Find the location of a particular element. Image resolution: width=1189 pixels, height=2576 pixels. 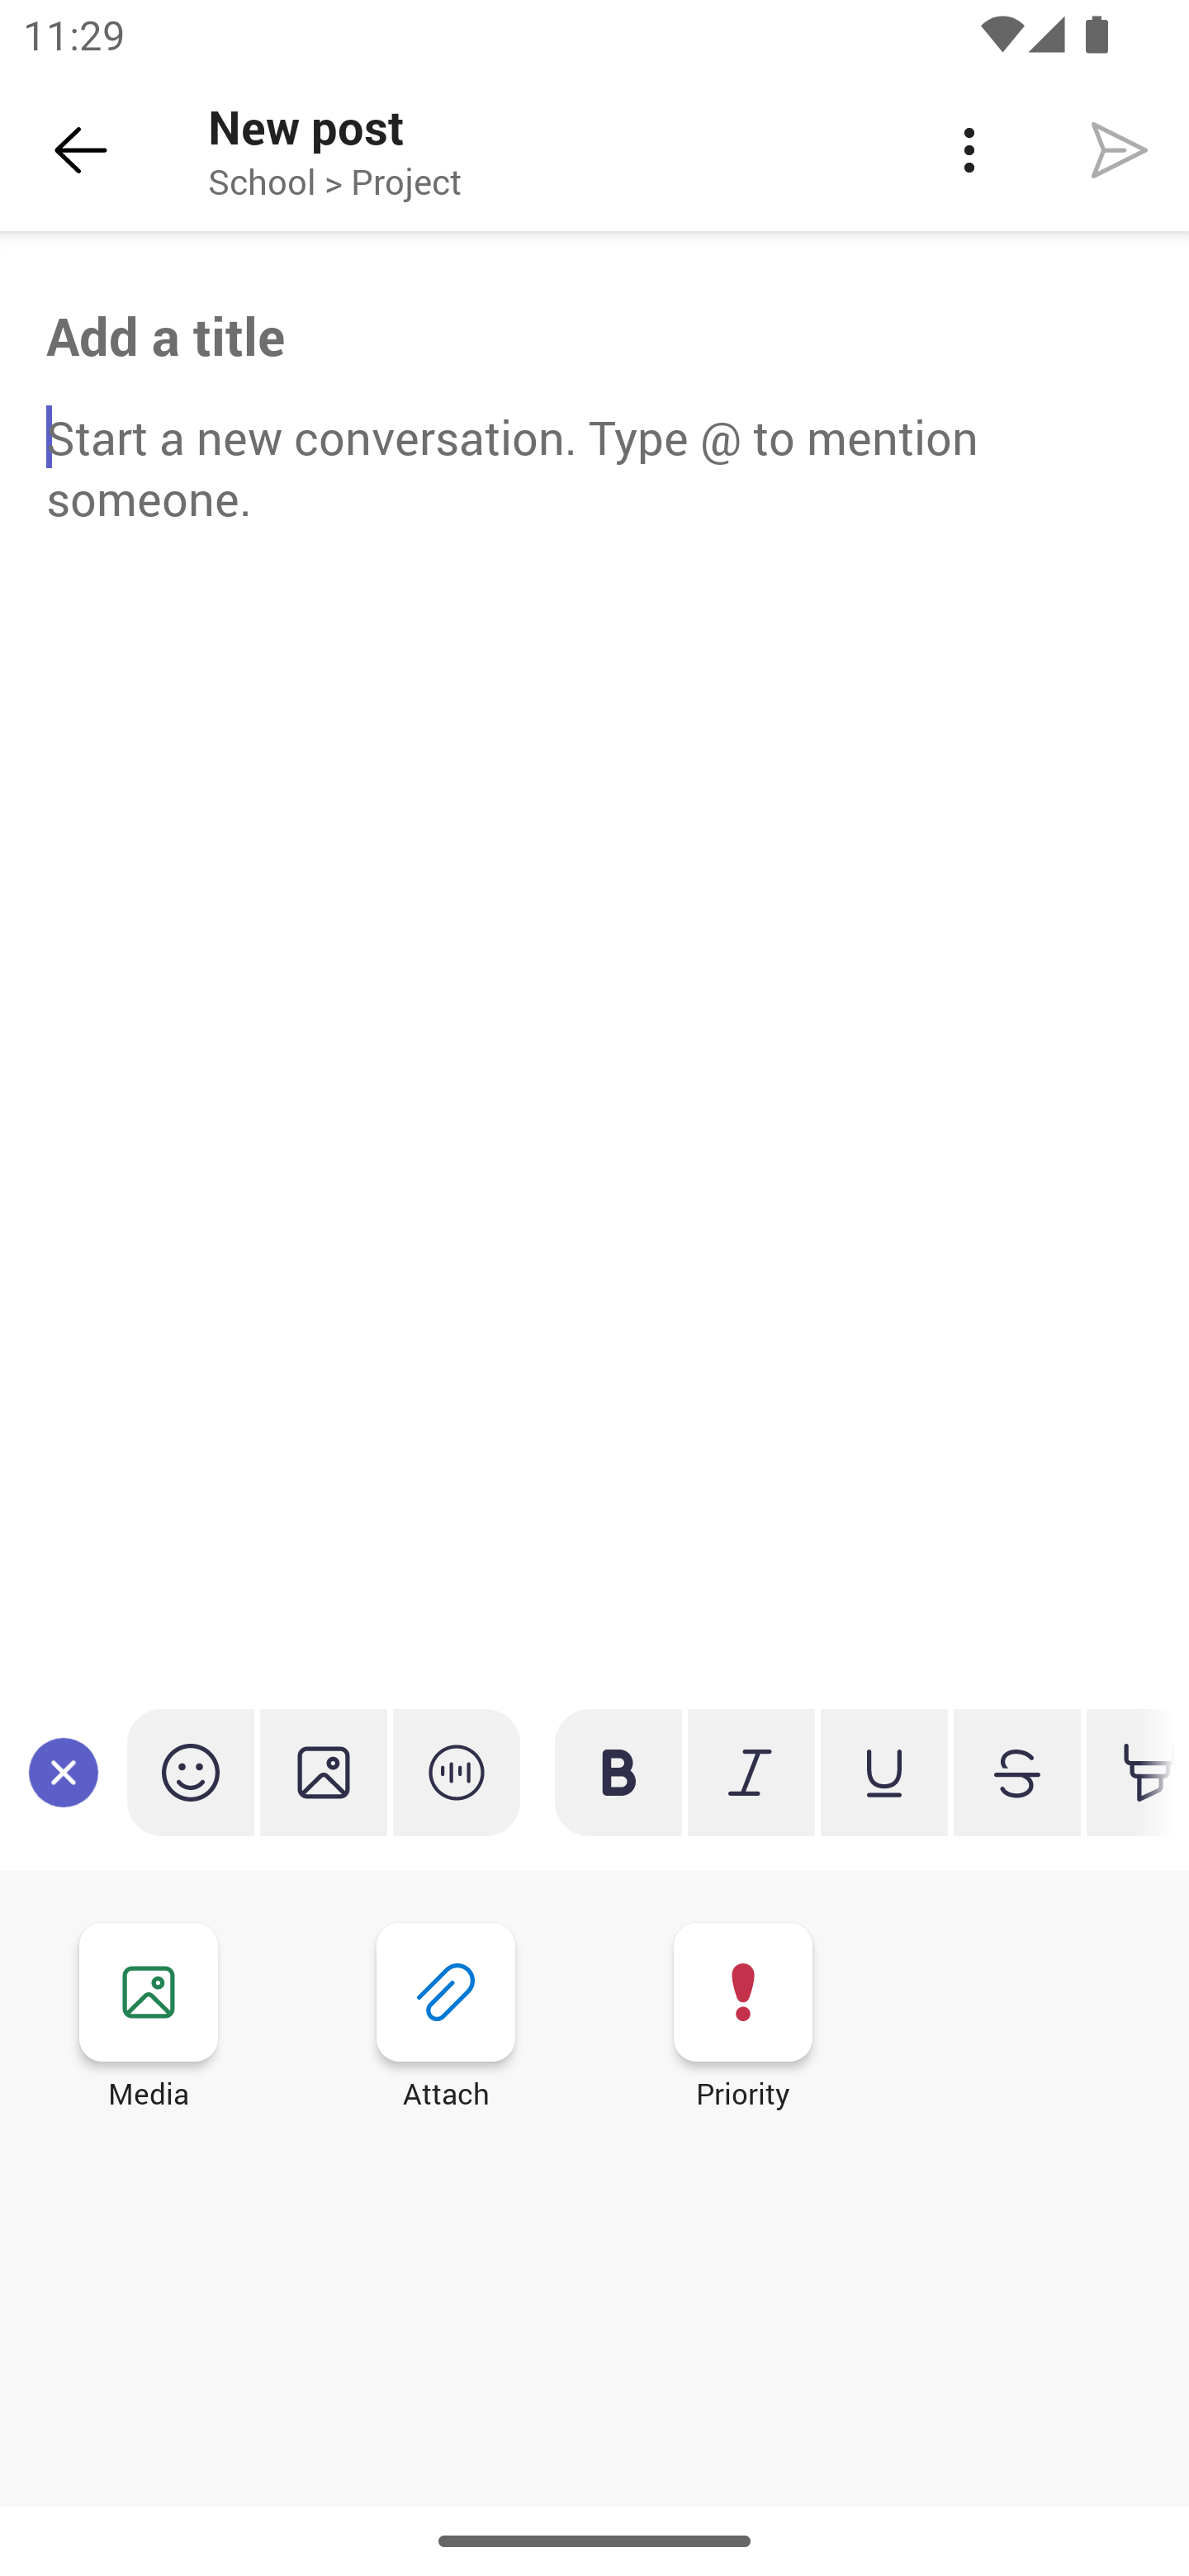

Back is located at coordinates (81, 150).